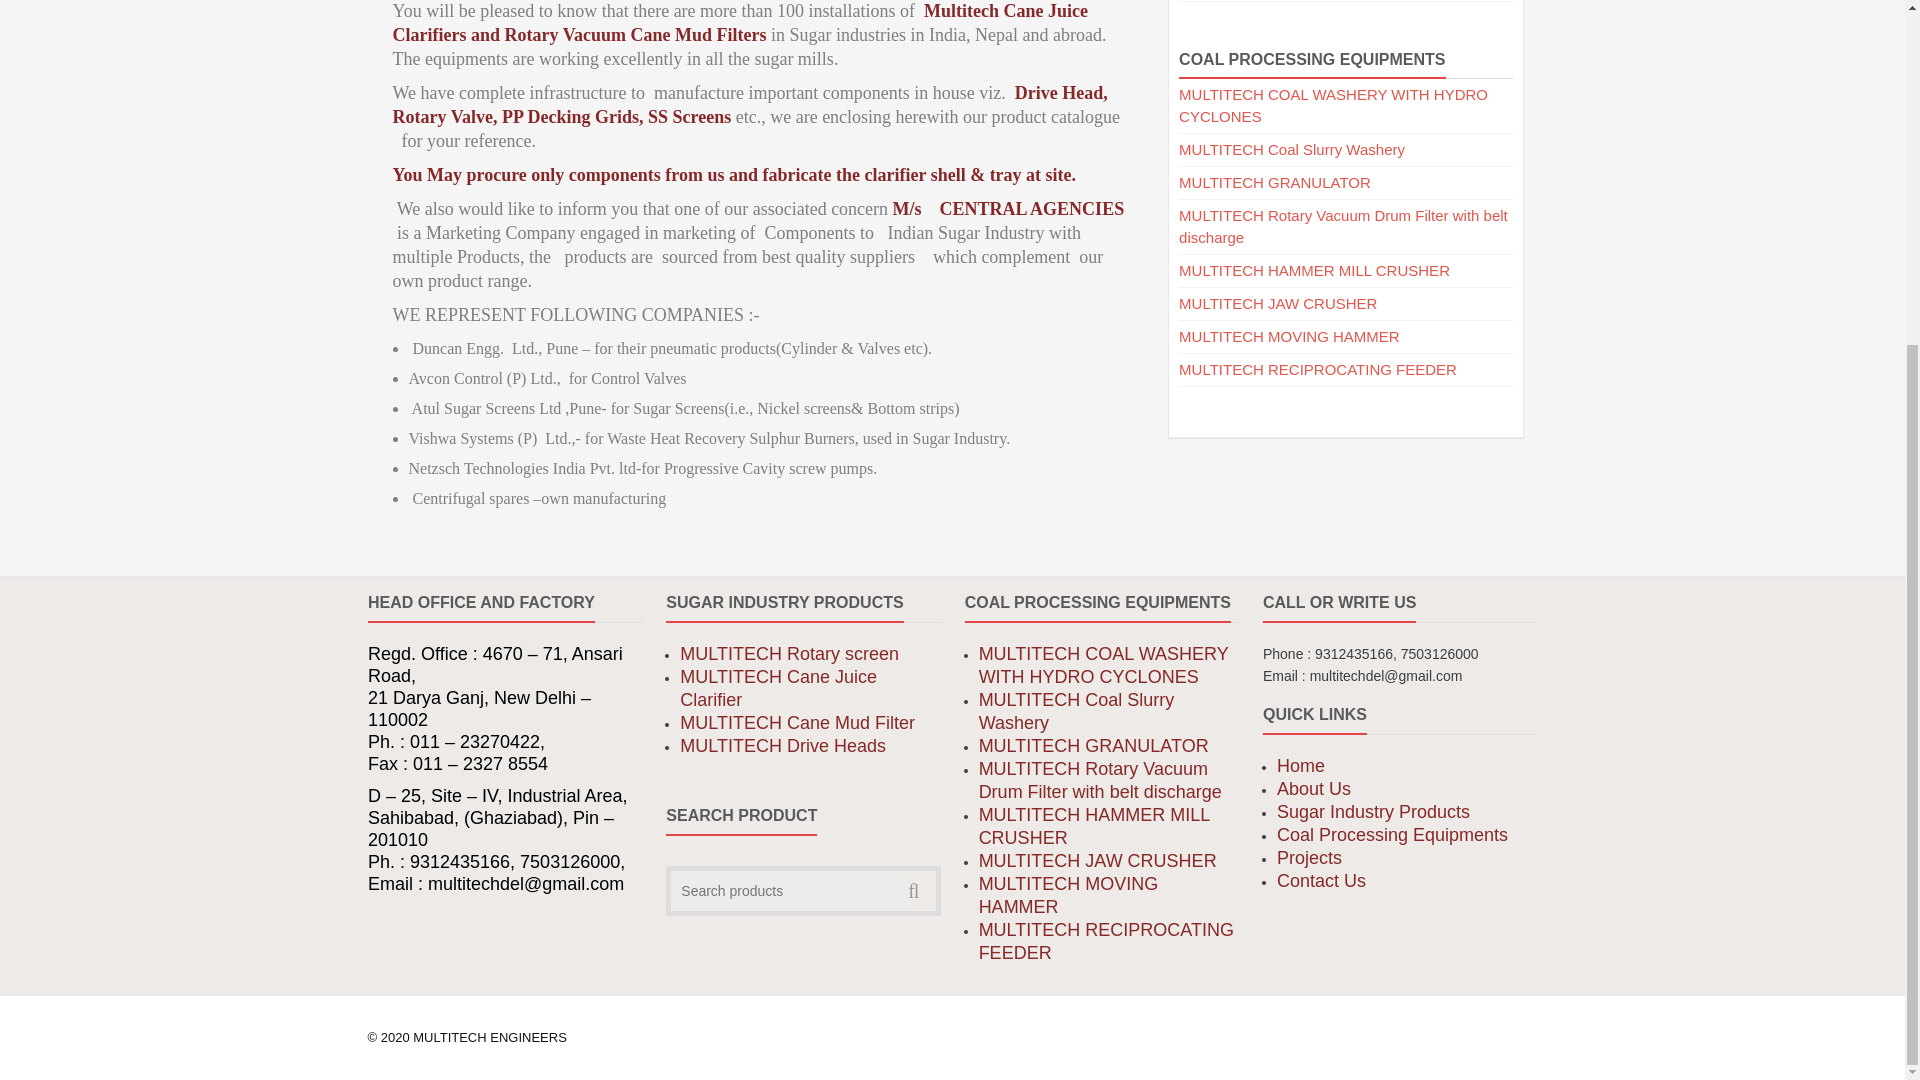  Describe the element at coordinates (782, 746) in the screenshot. I see `MULTITECH Drive Heads` at that location.